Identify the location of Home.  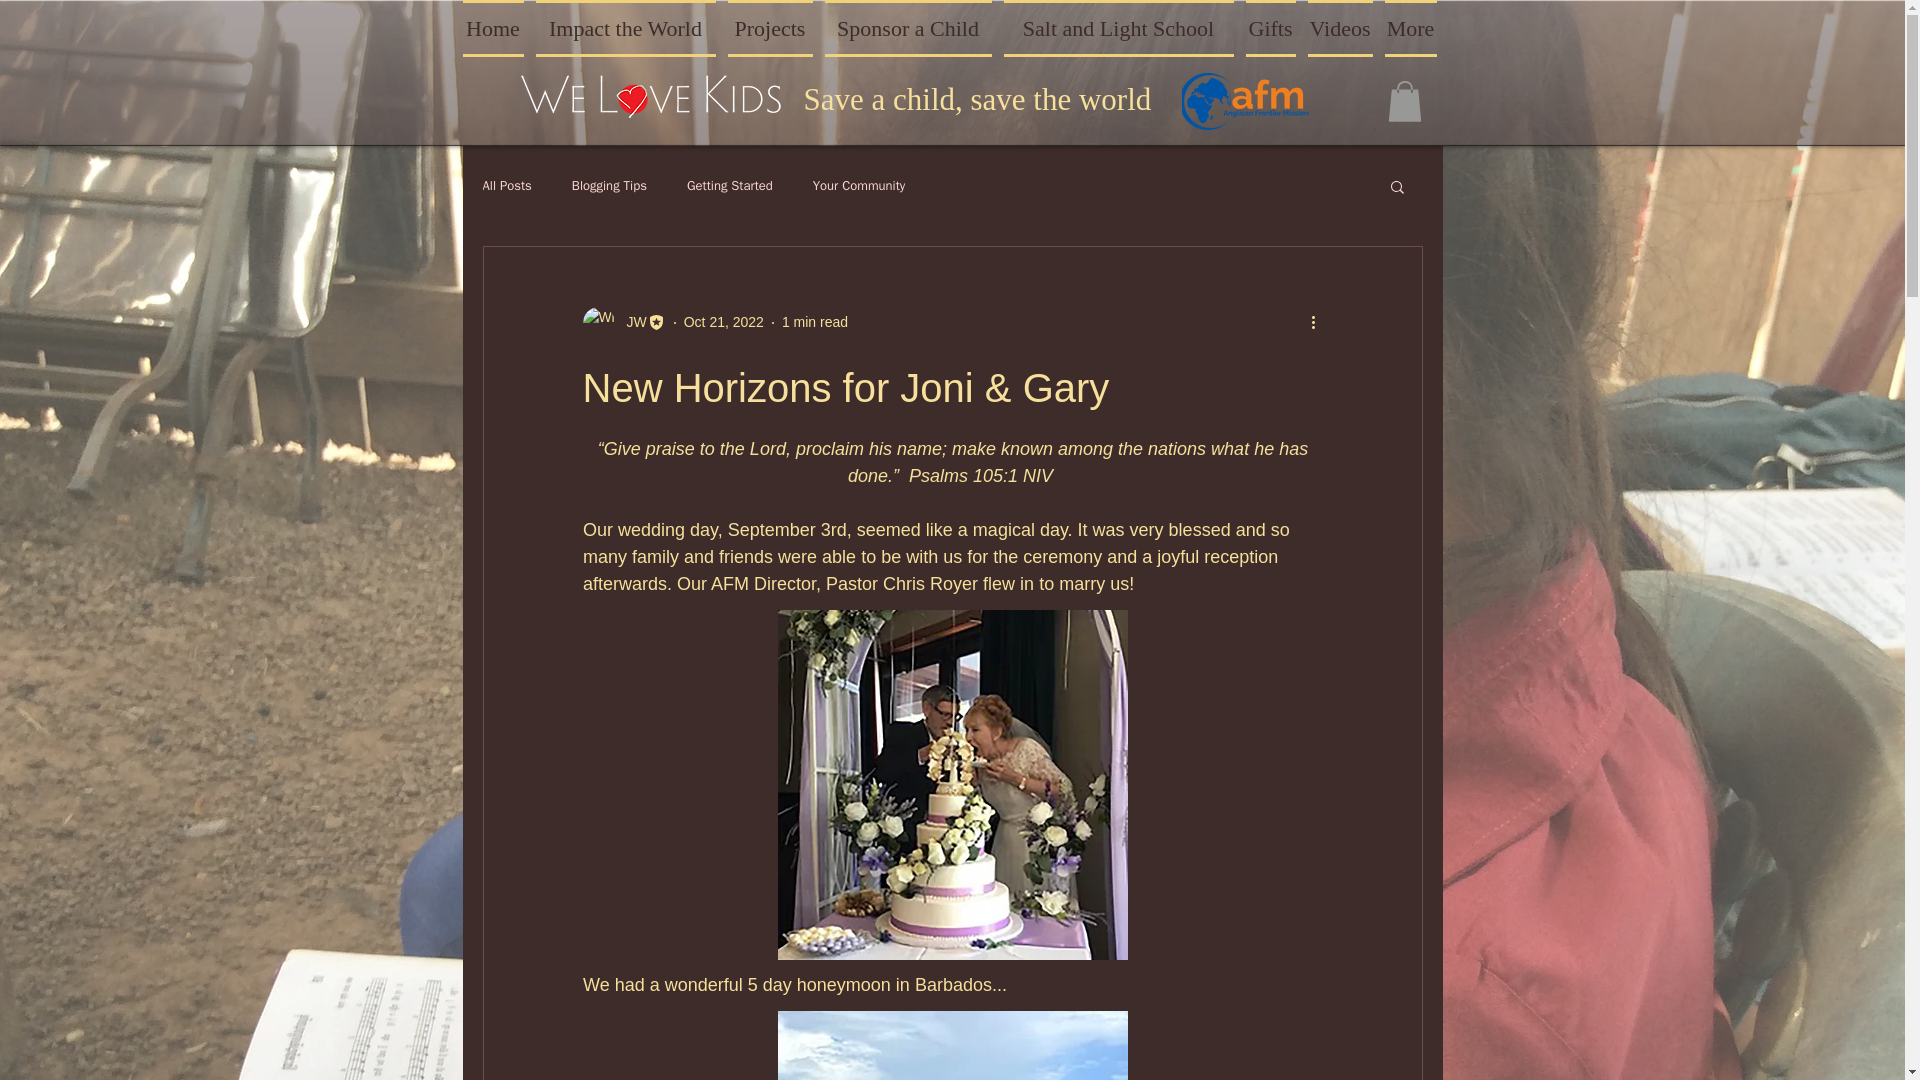
(496, 28).